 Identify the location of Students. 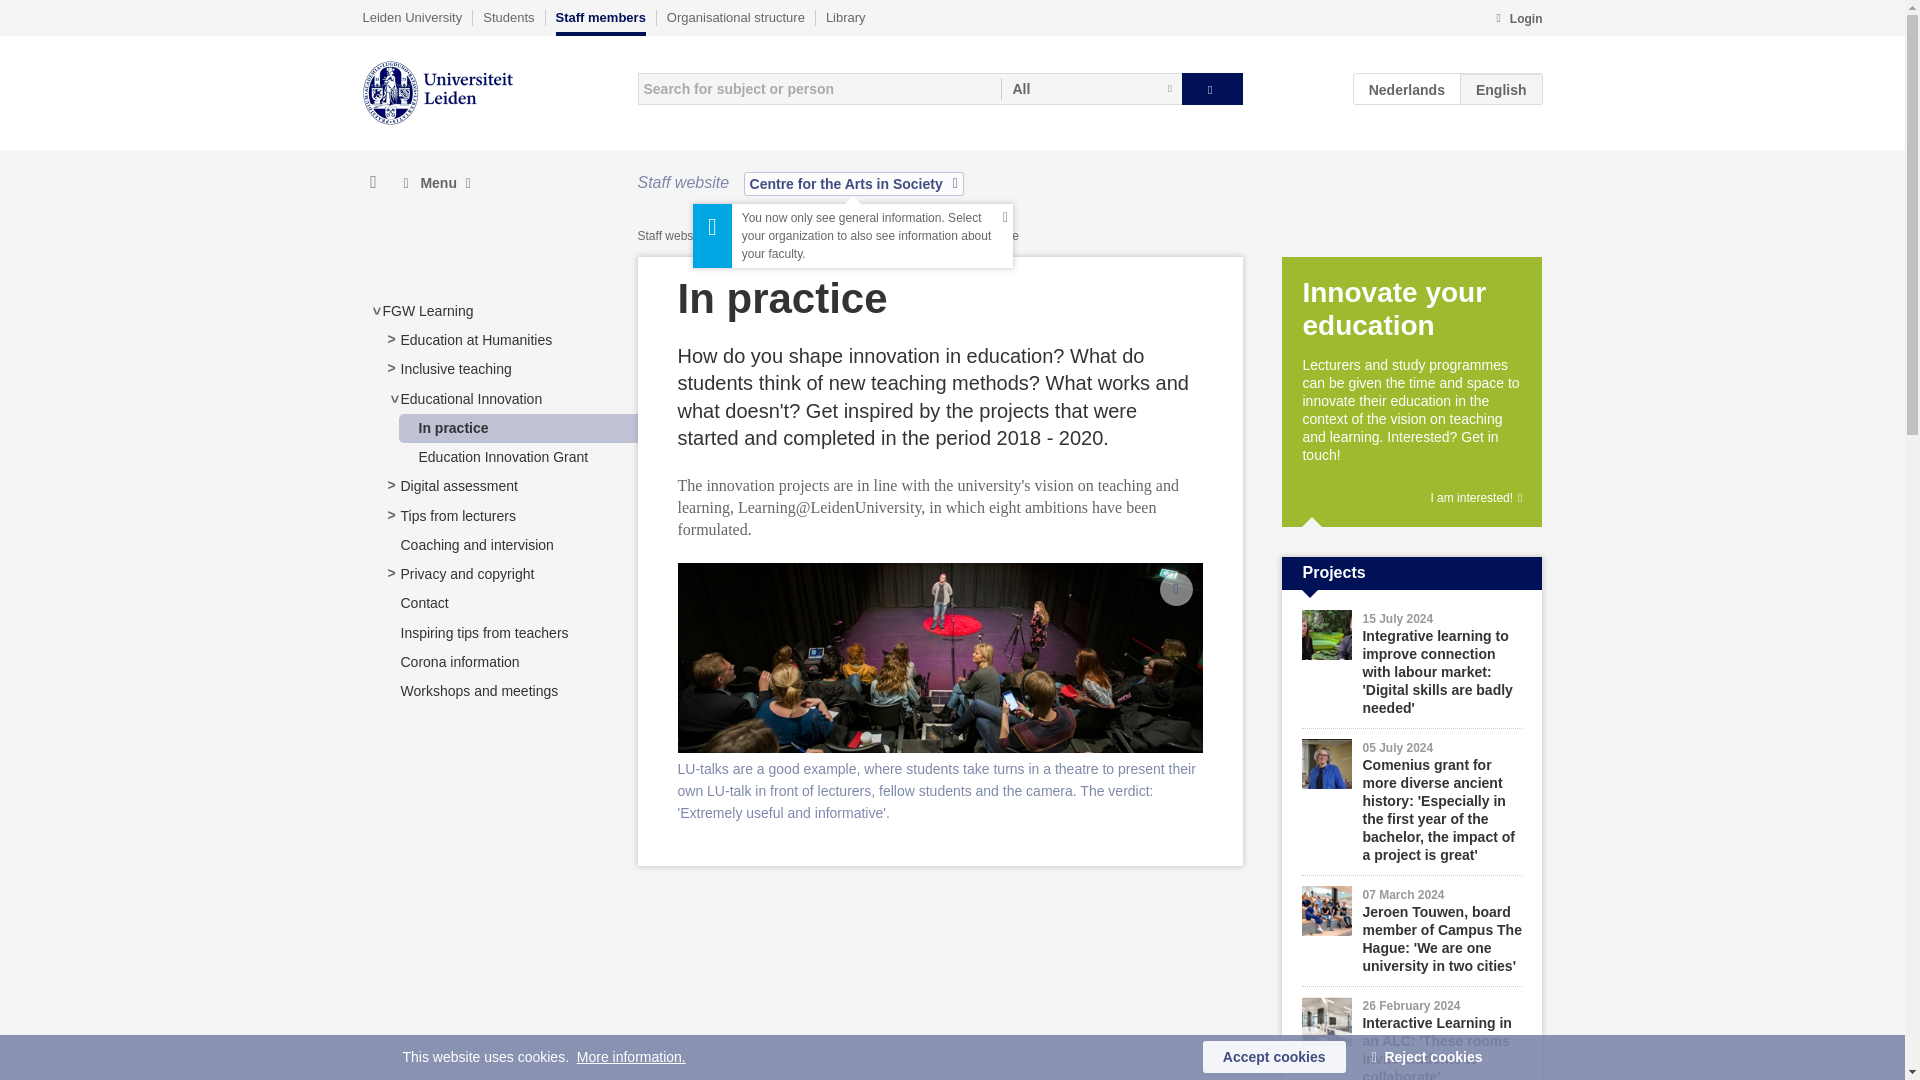
(508, 17).